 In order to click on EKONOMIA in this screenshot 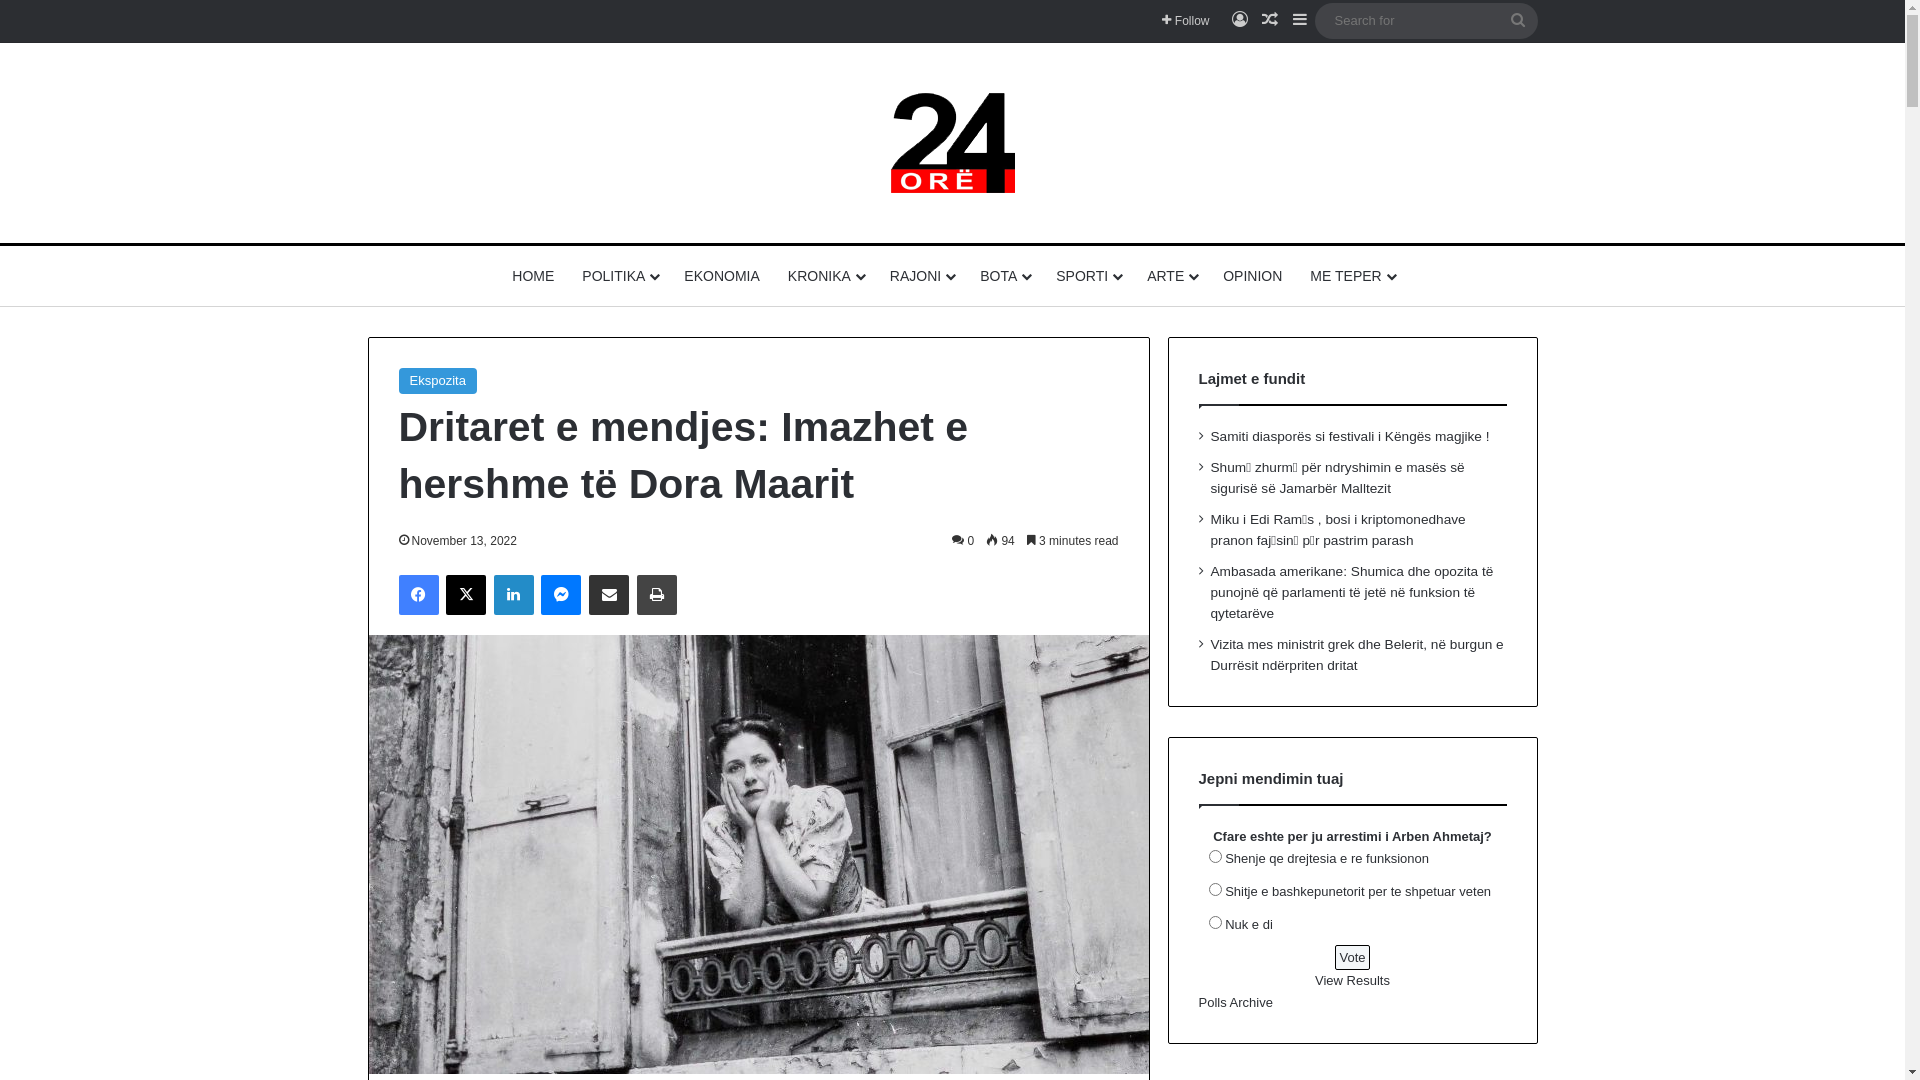, I will do `click(722, 276)`.